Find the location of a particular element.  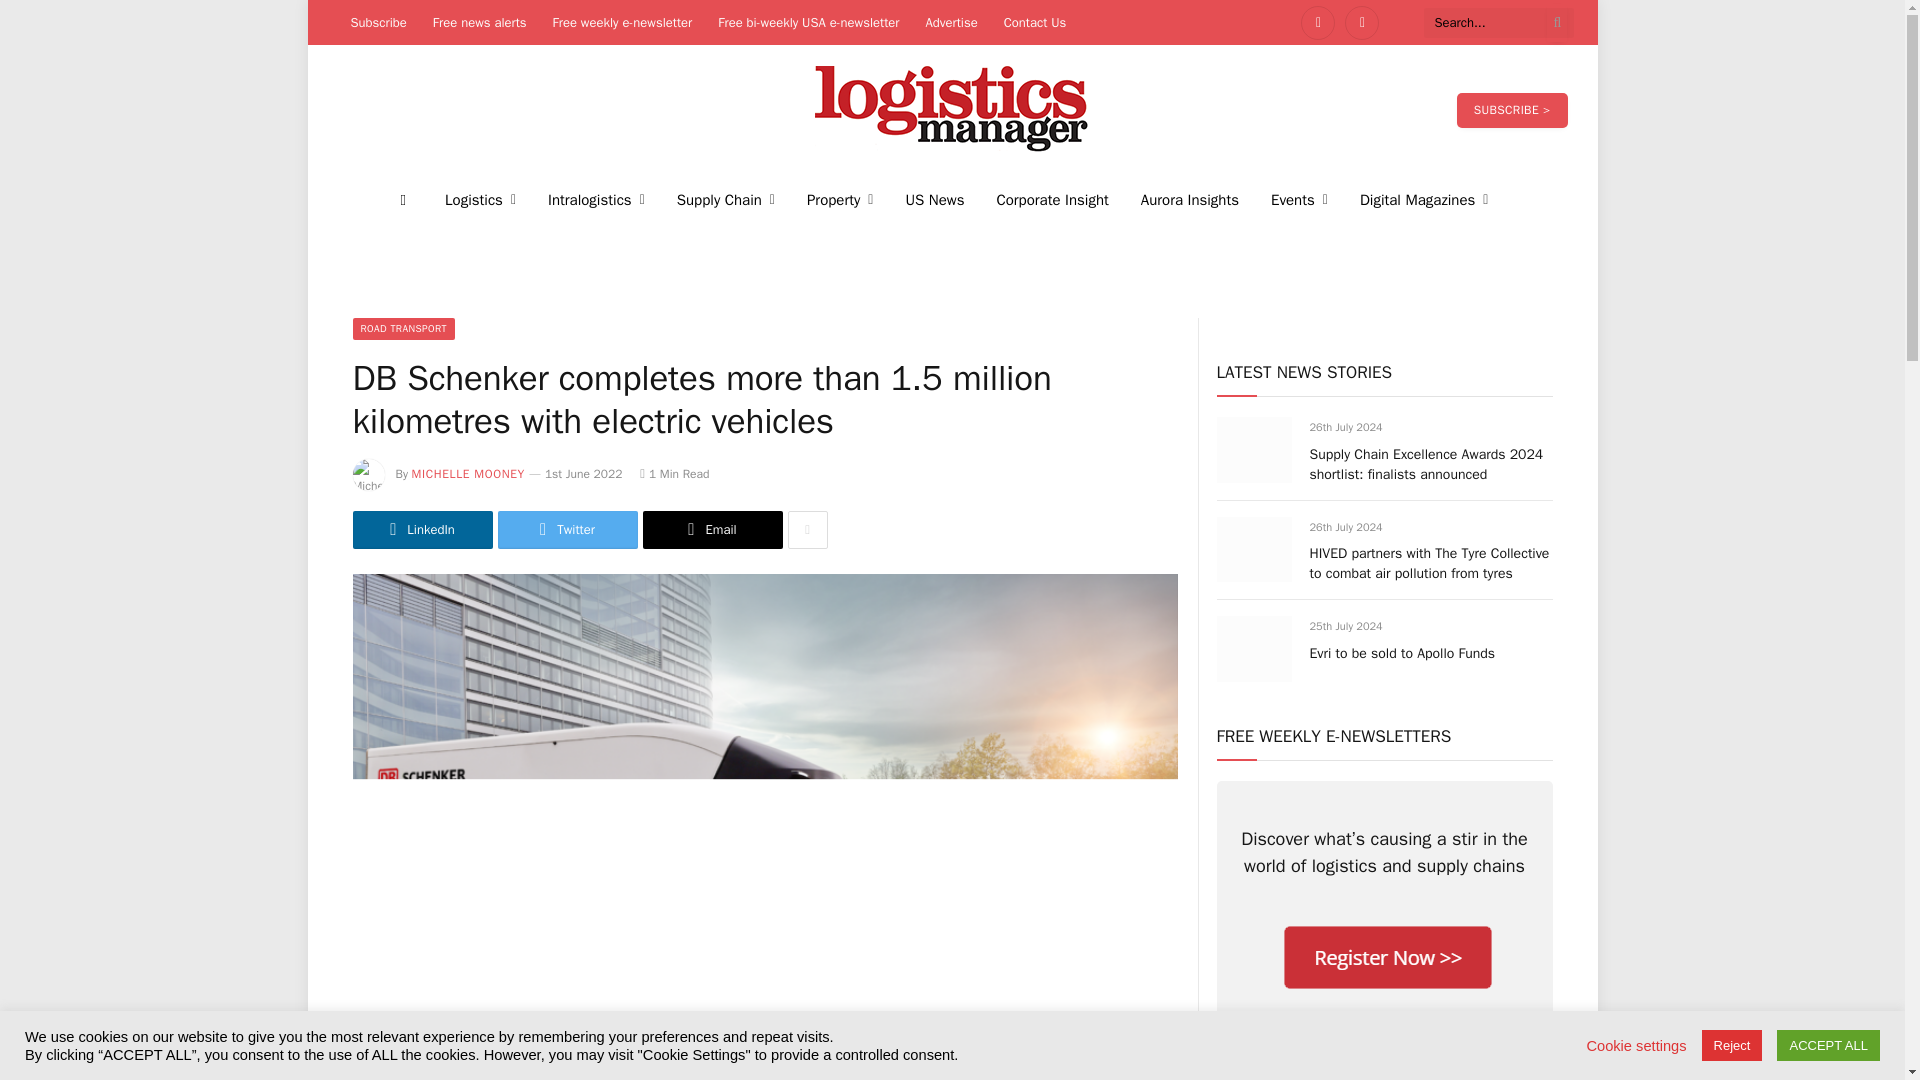

Share via Email is located at coordinates (711, 529).